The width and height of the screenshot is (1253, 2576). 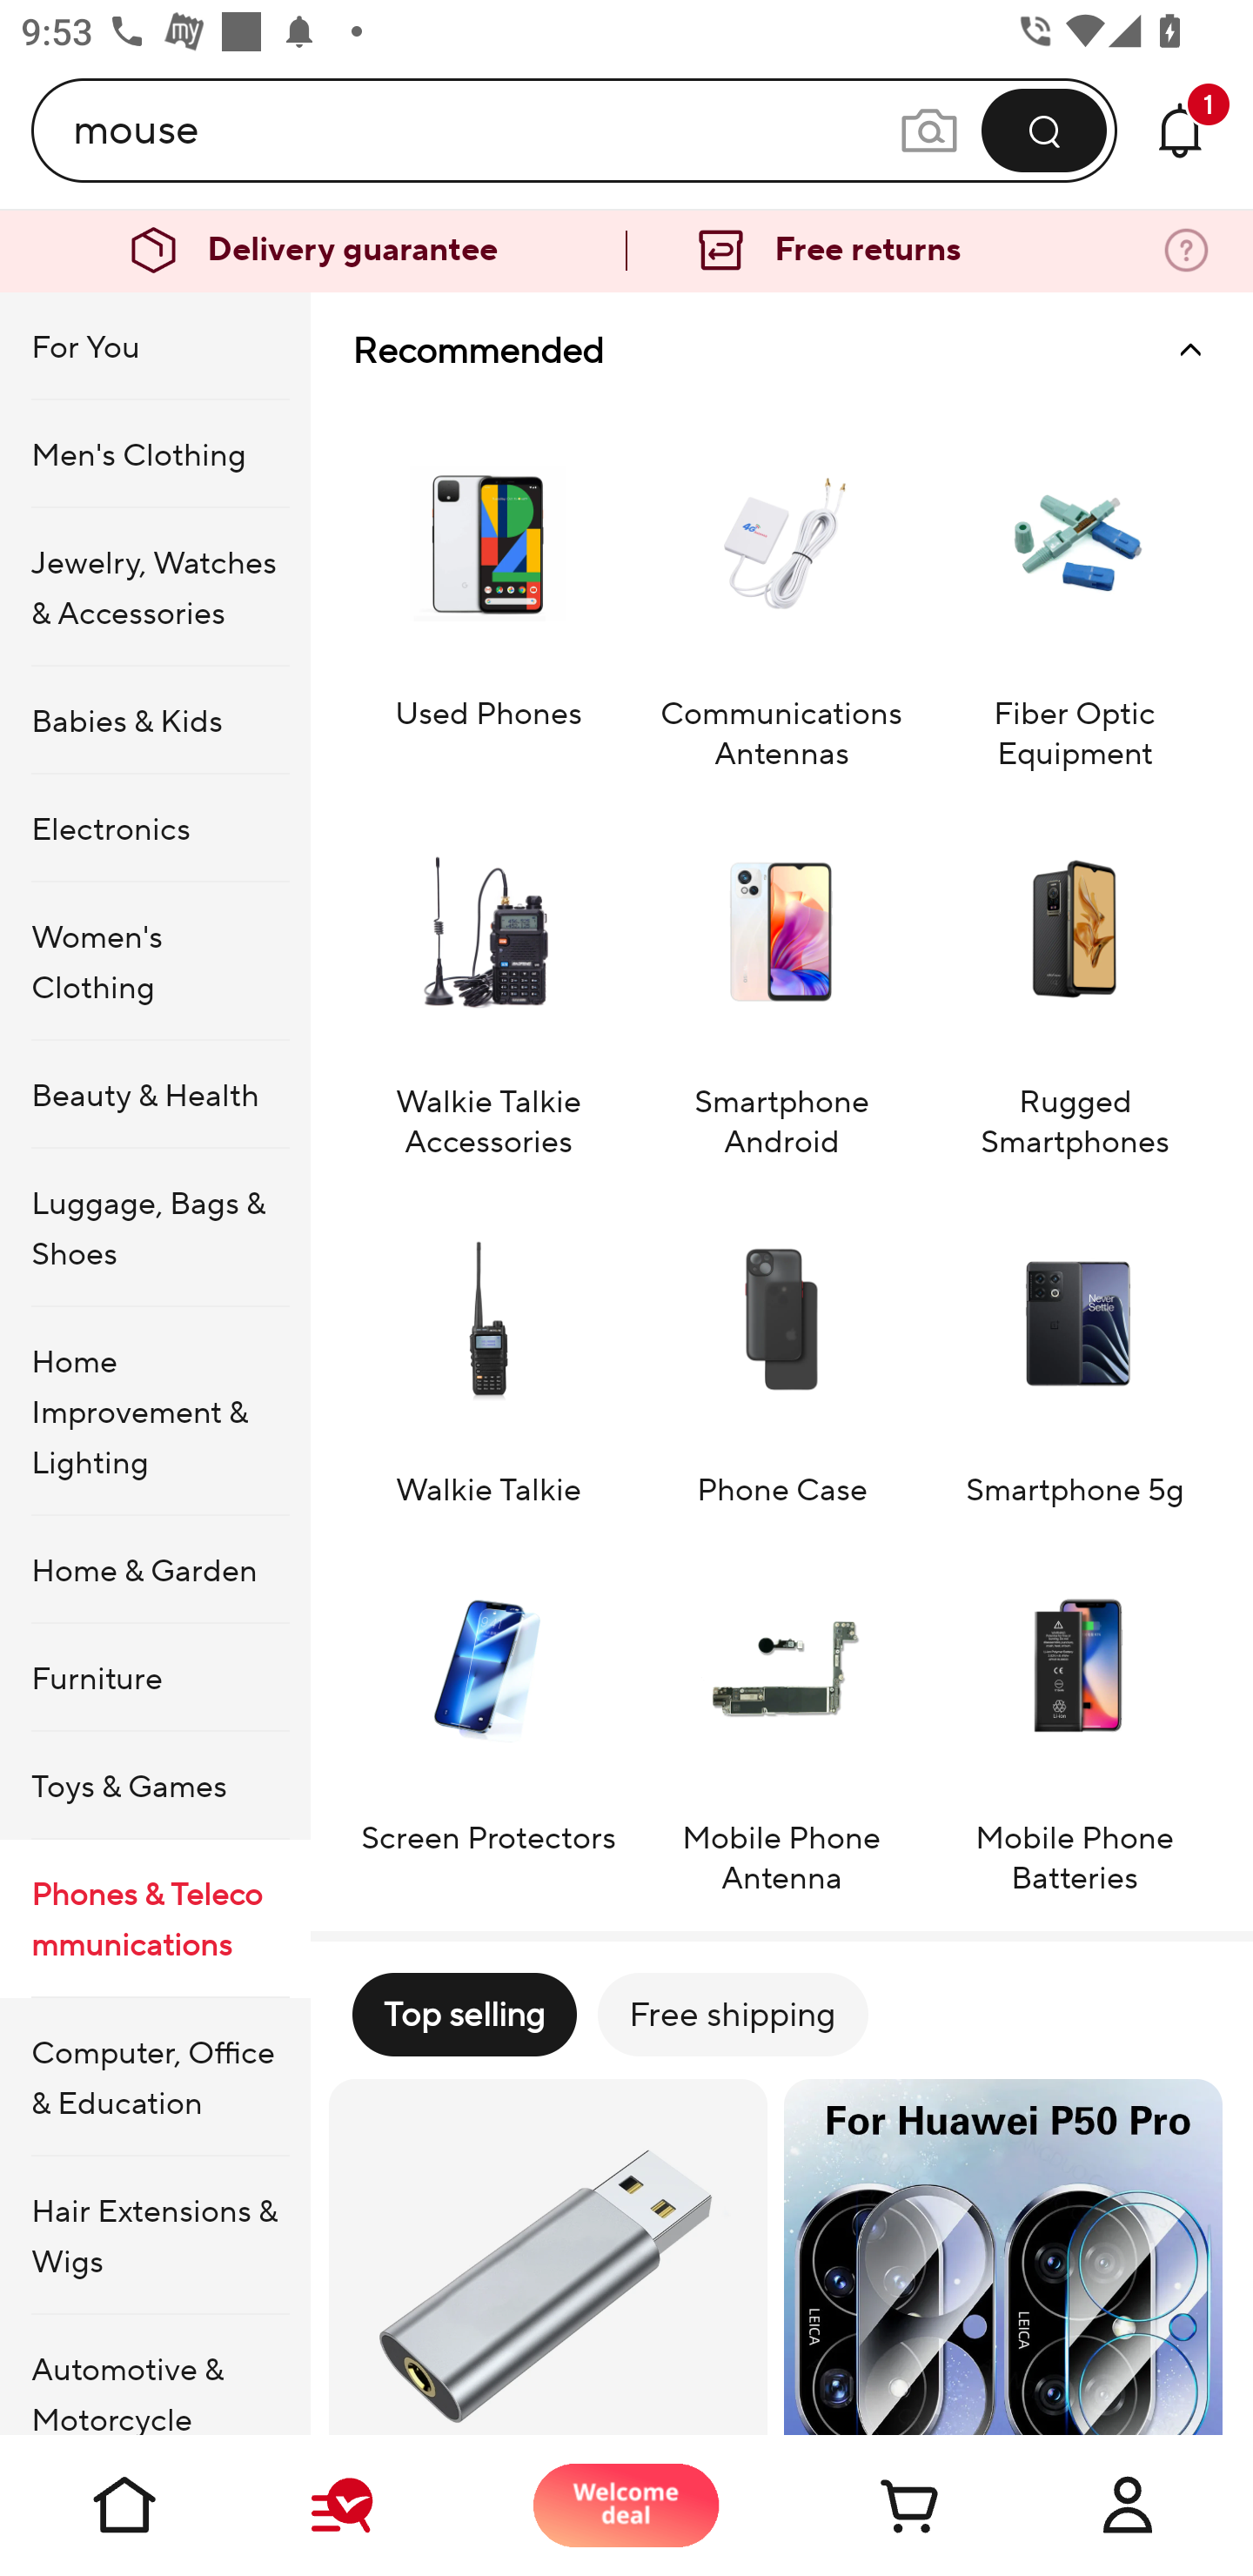 What do you see at coordinates (487, 590) in the screenshot?
I see `Used Phones` at bounding box center [487, 590].